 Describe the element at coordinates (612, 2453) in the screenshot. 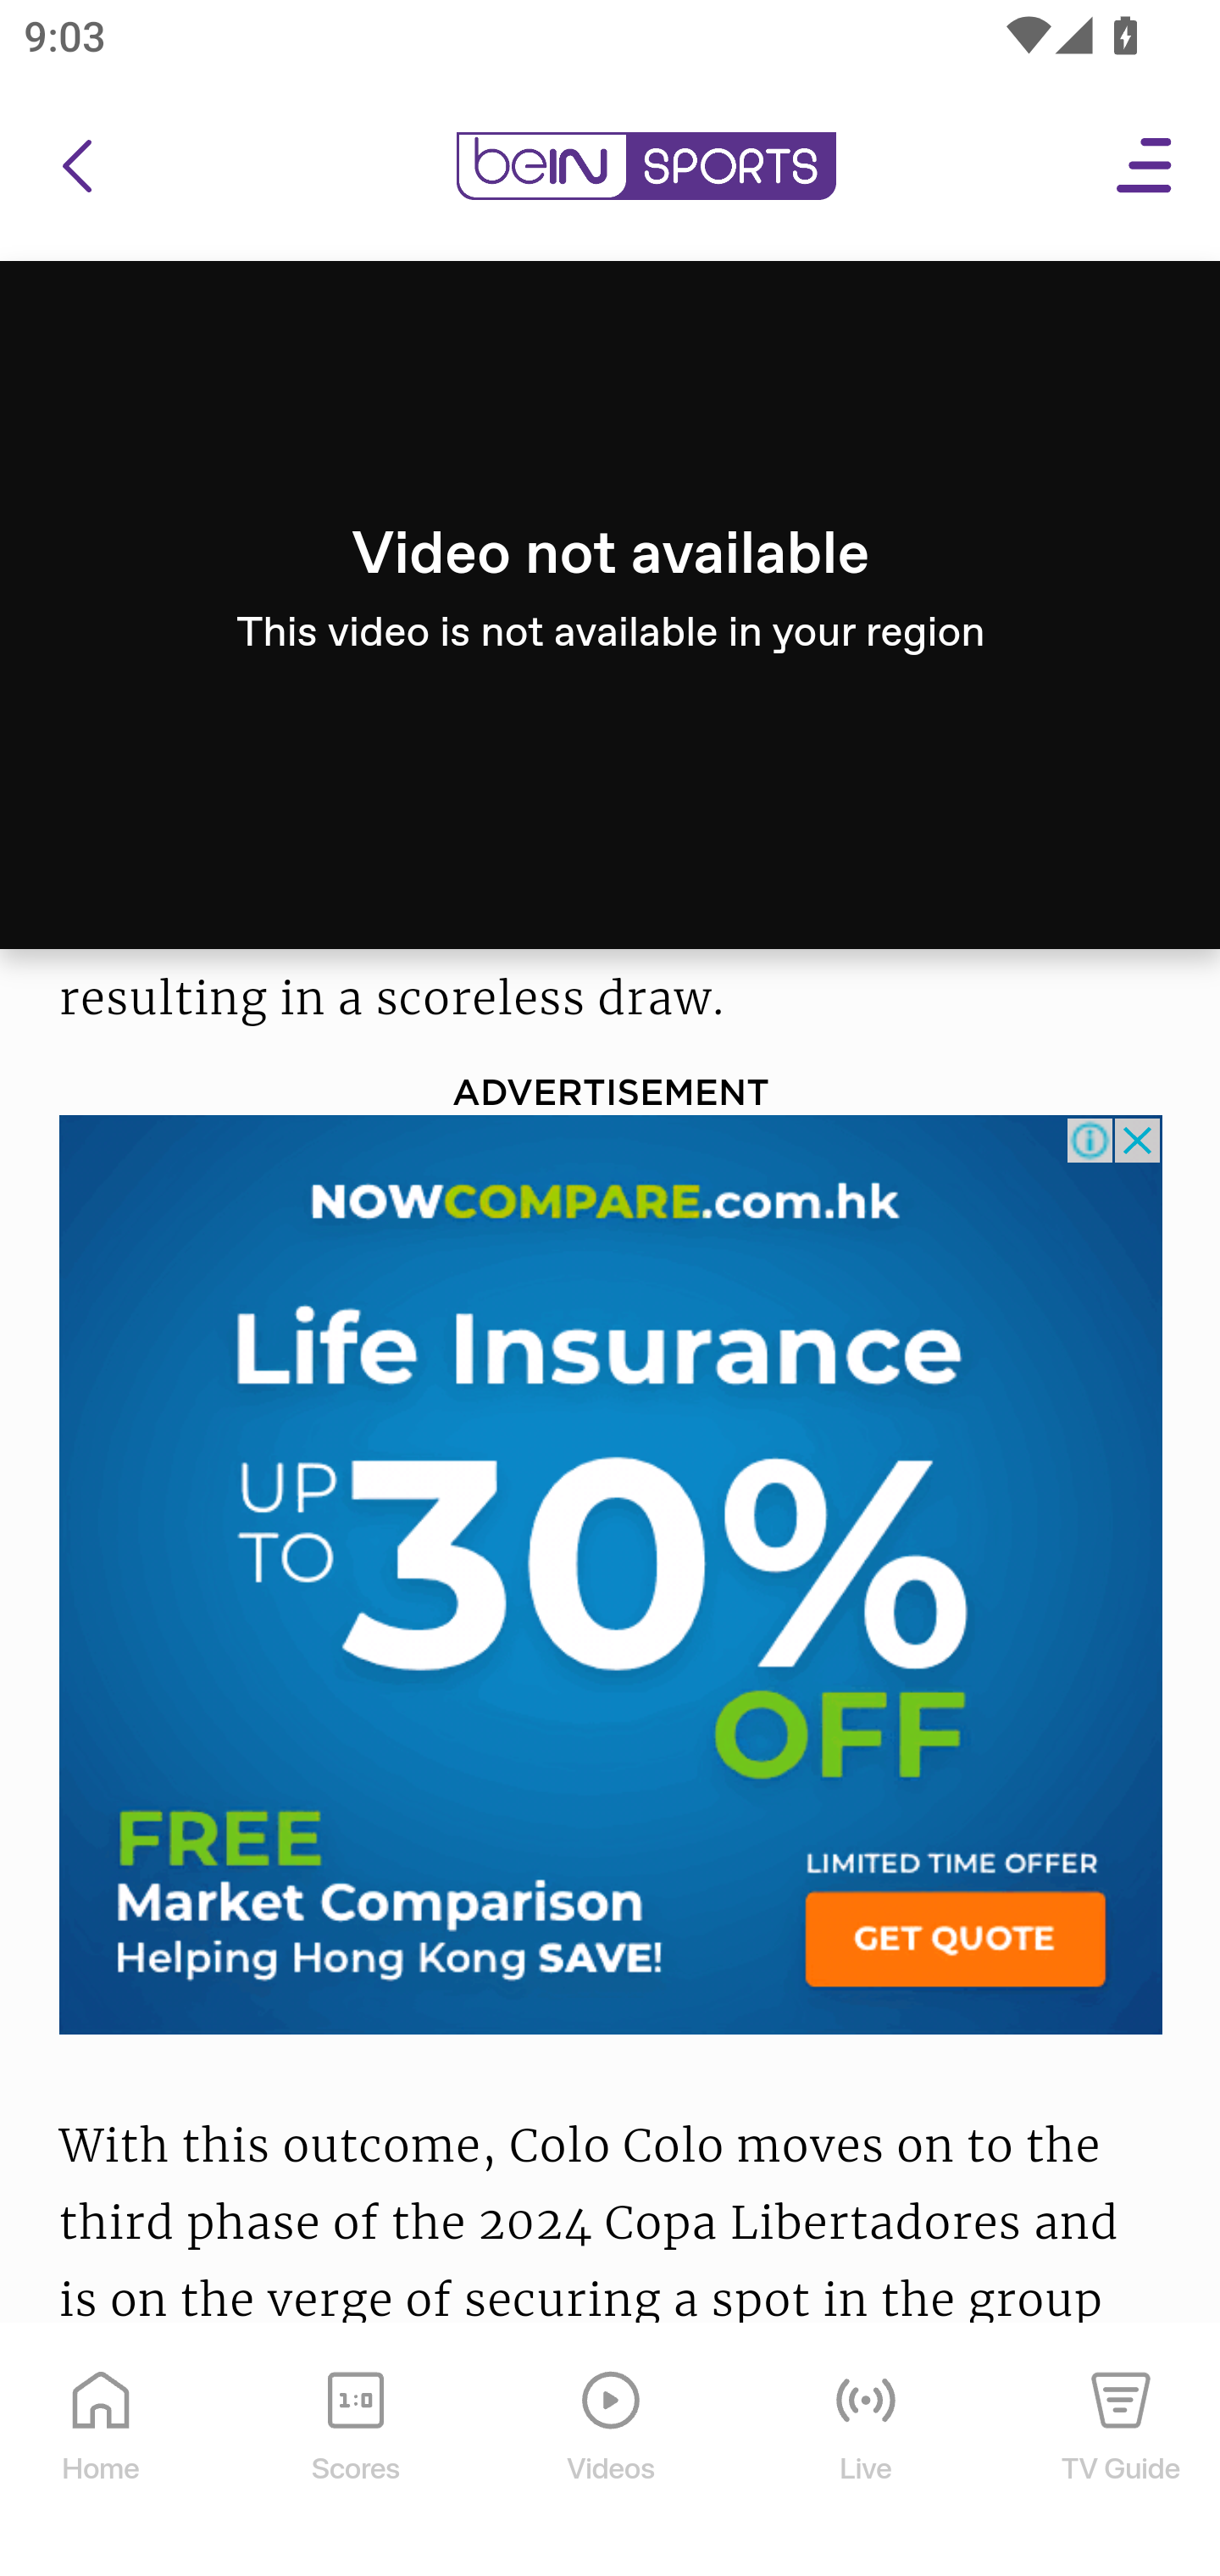

I see `Videos Videos Icon Videos` at that location.